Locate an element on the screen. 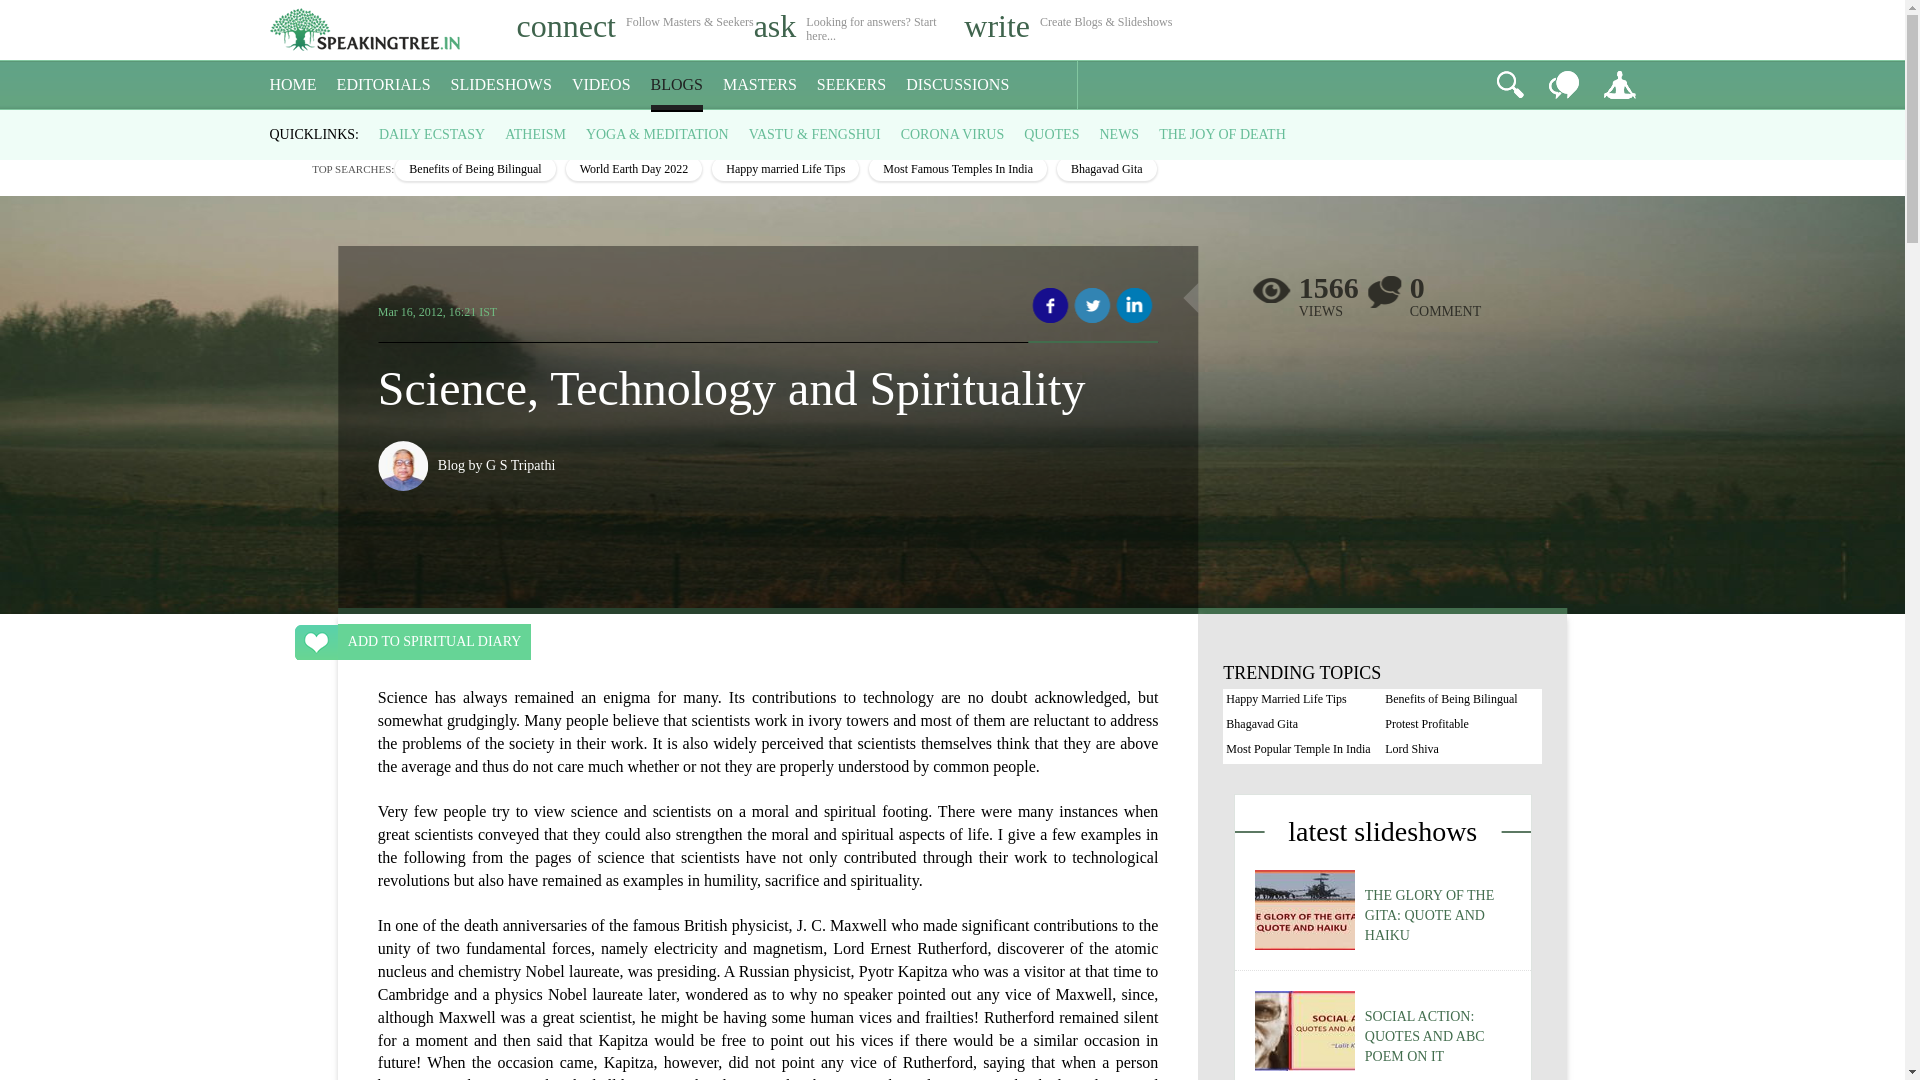 This screenshot has height=1080, width=1920. Share on LinkedIn is located at coordinates (1134, 306).